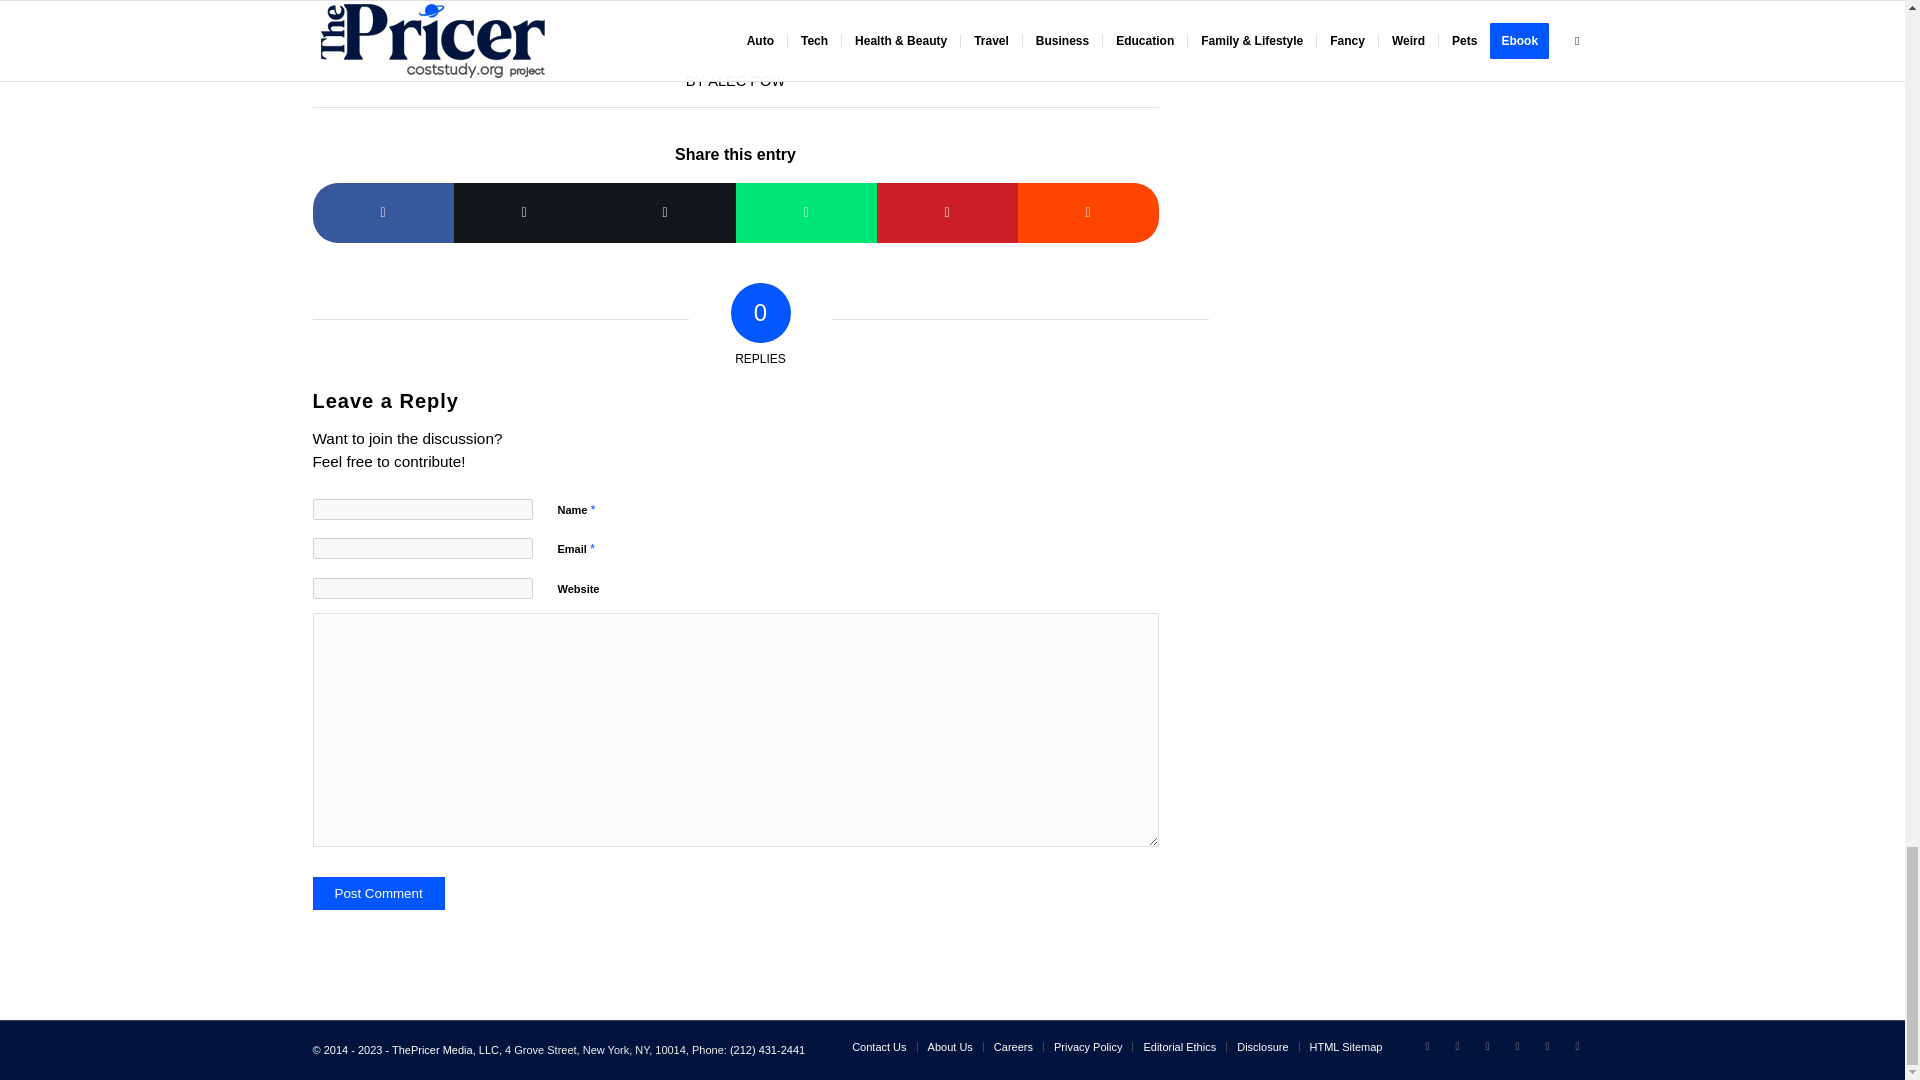  I want to click on Facebook, so click(1486, 1046).